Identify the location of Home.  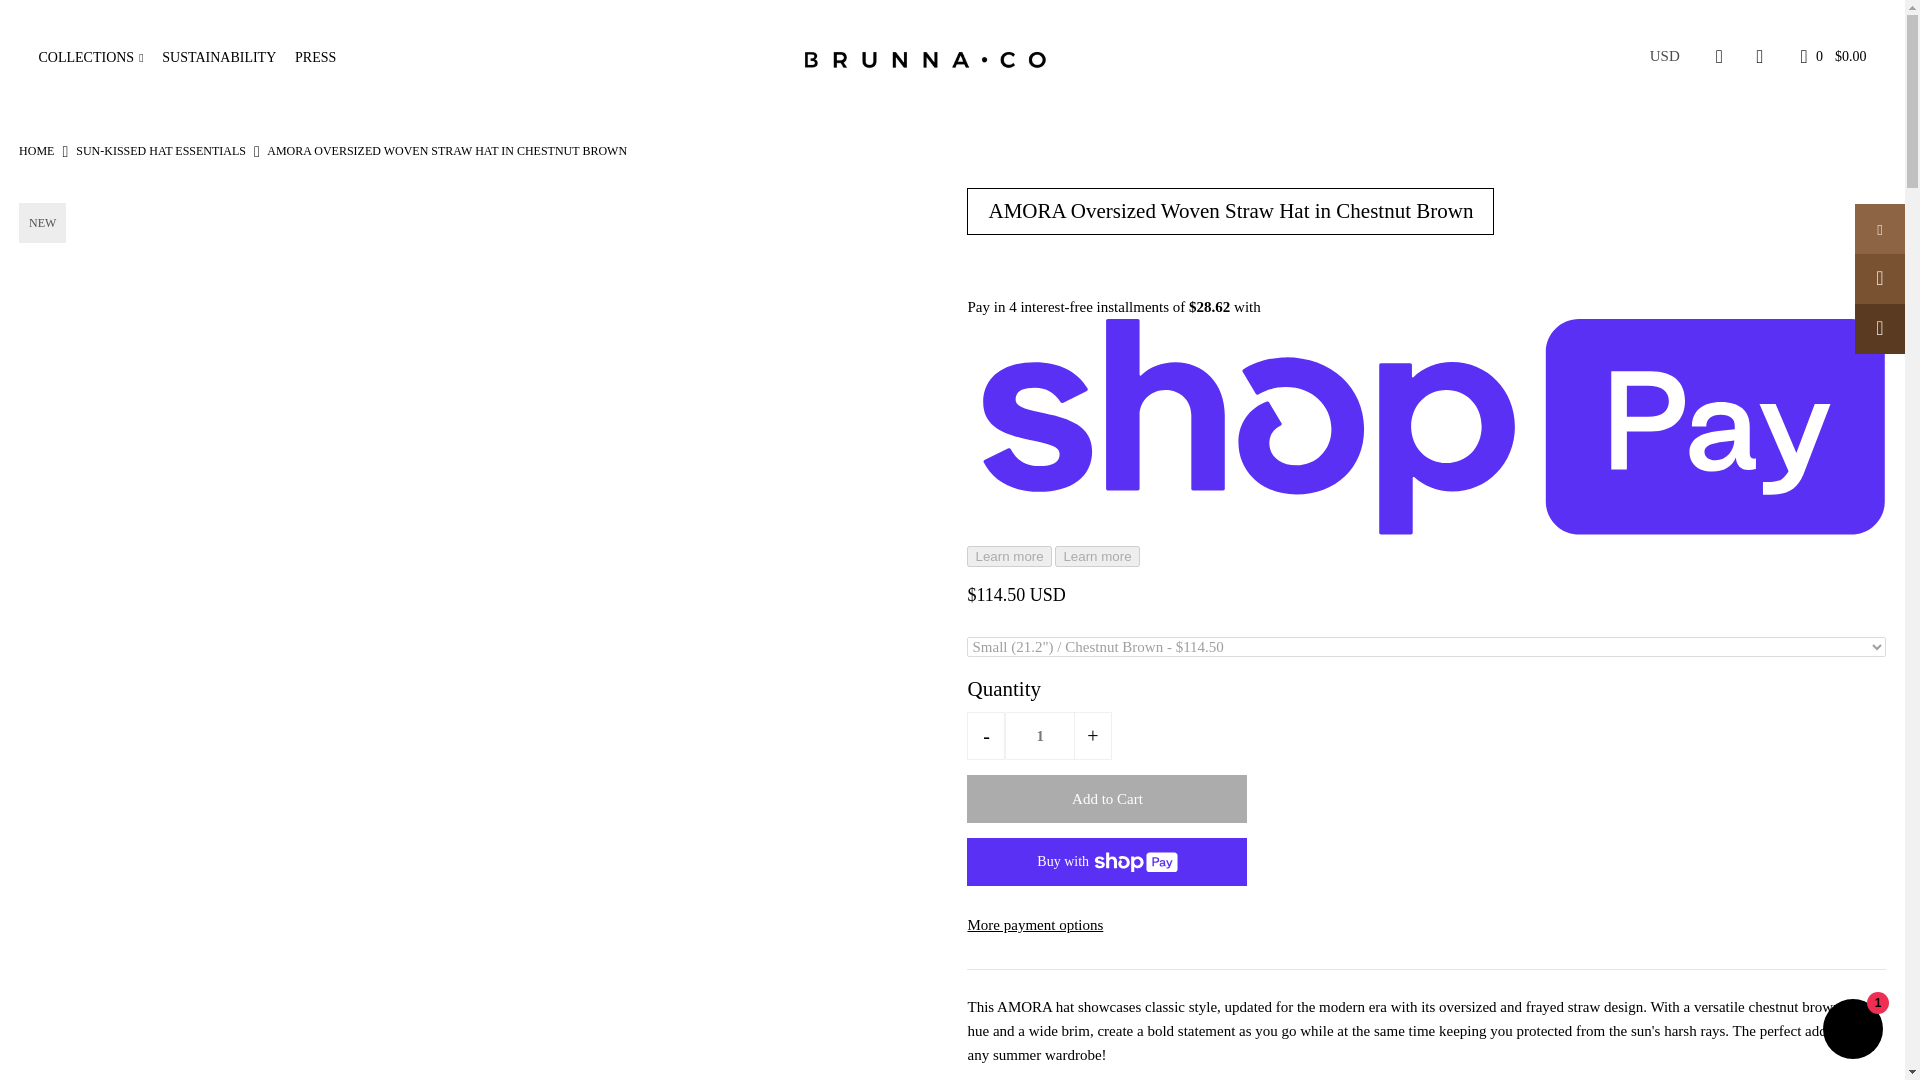
(36, 150).